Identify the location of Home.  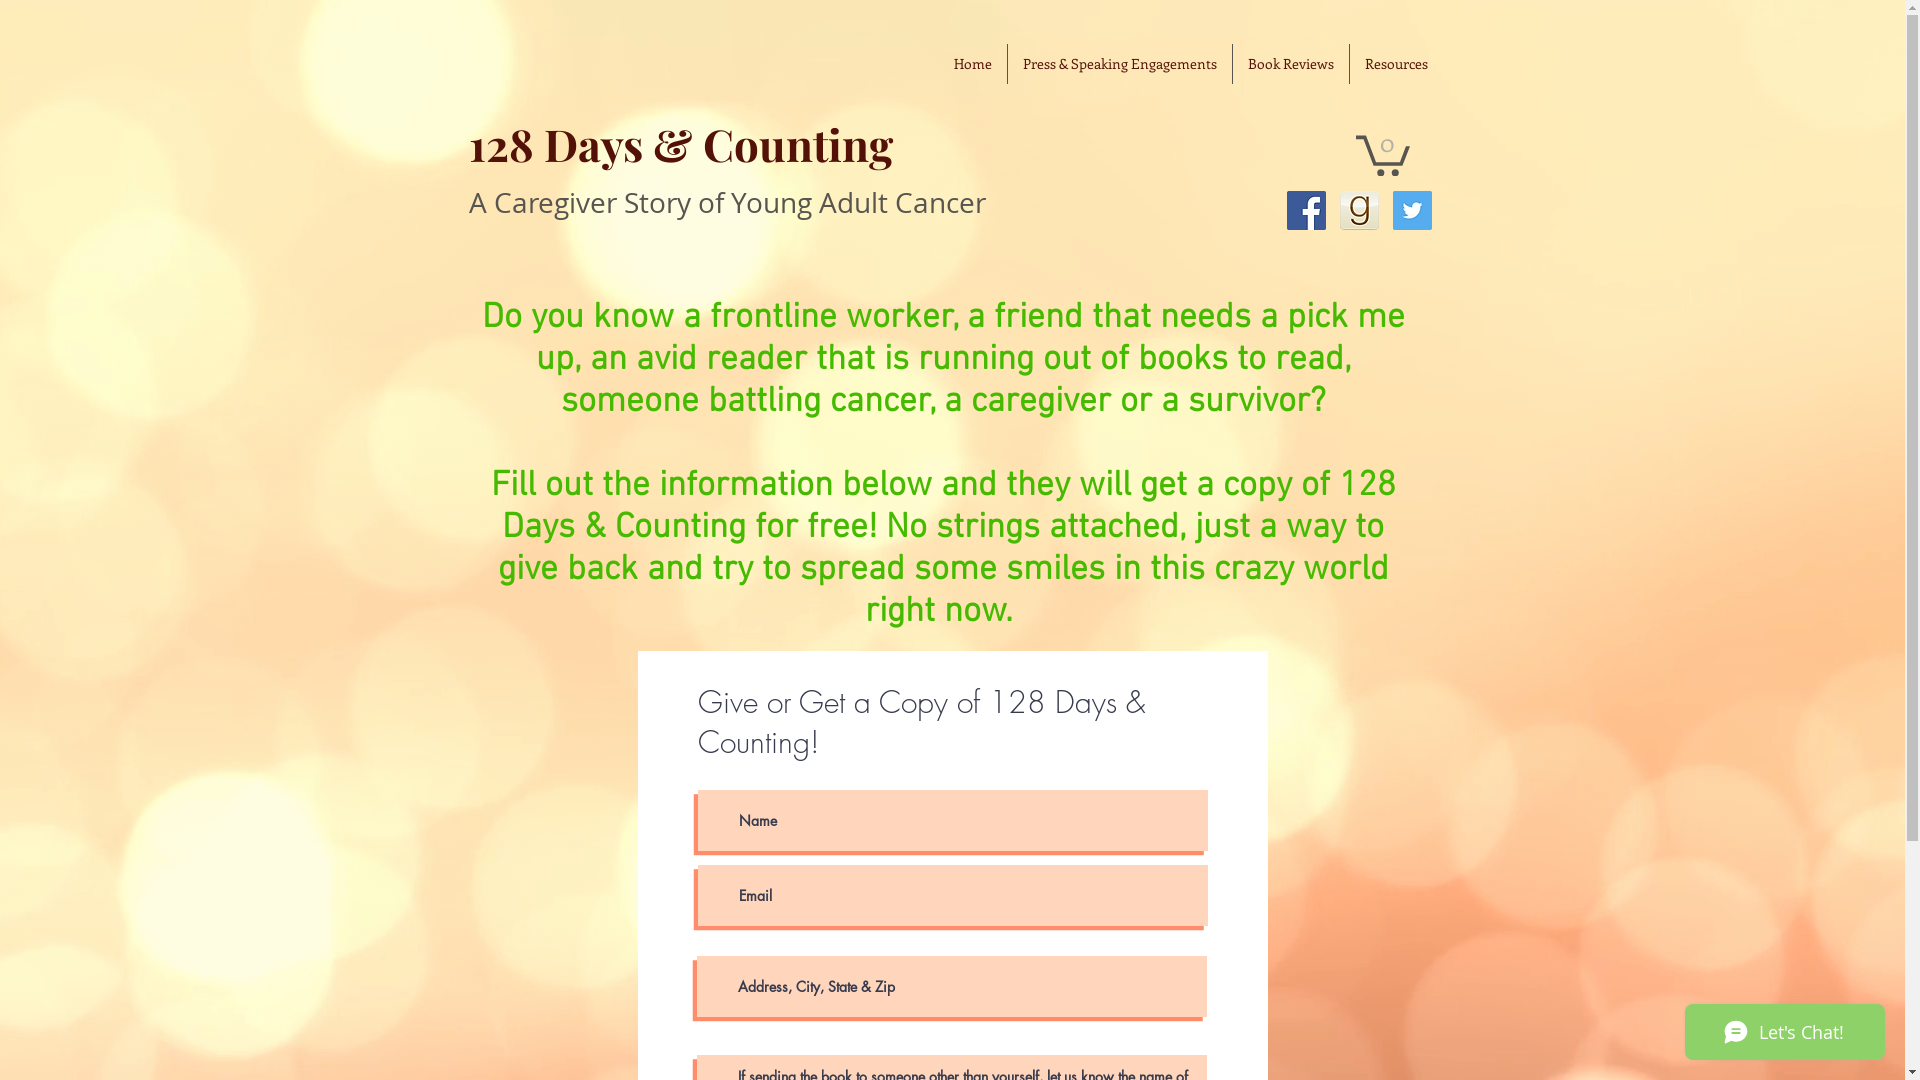
(972, 64).